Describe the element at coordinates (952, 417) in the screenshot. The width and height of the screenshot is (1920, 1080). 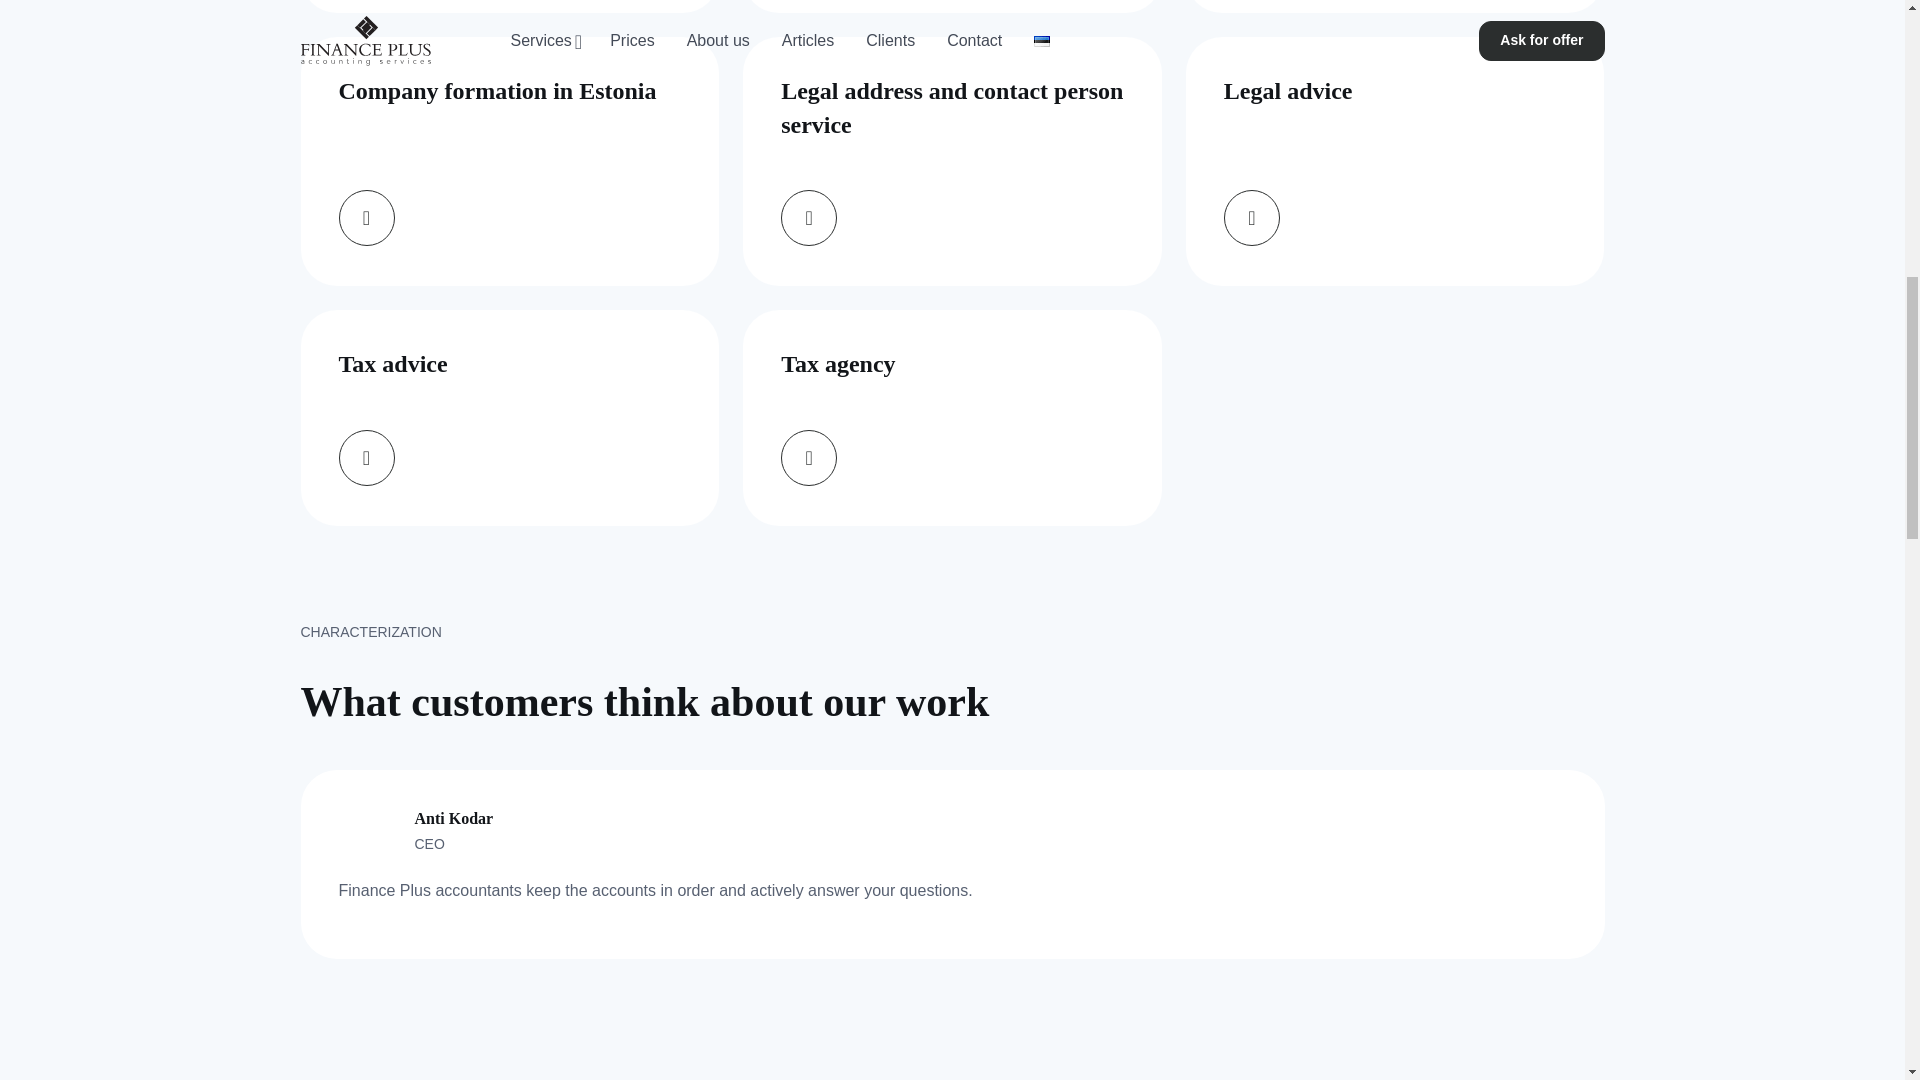
I see `Tax agency` at that location.